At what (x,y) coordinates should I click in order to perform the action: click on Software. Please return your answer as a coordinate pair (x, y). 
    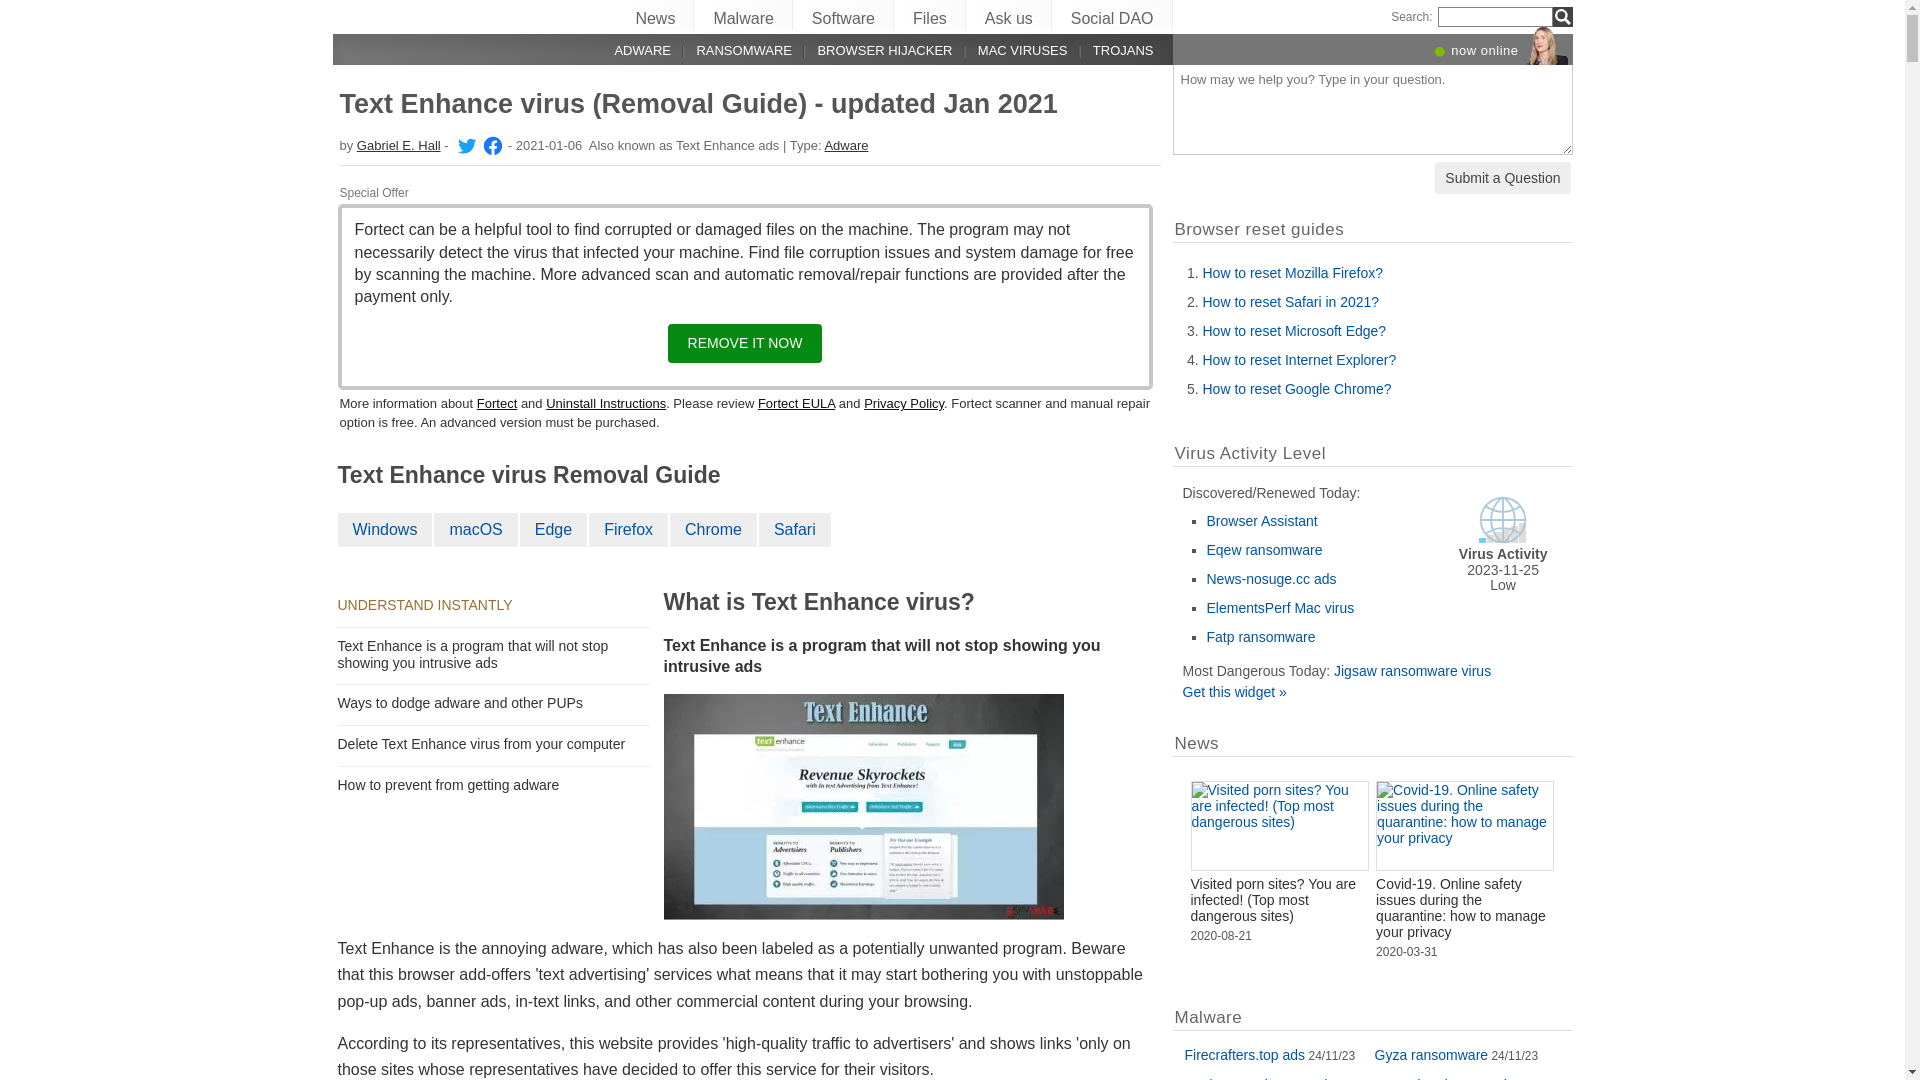
    Looking at the image, I should click on (844, 15).